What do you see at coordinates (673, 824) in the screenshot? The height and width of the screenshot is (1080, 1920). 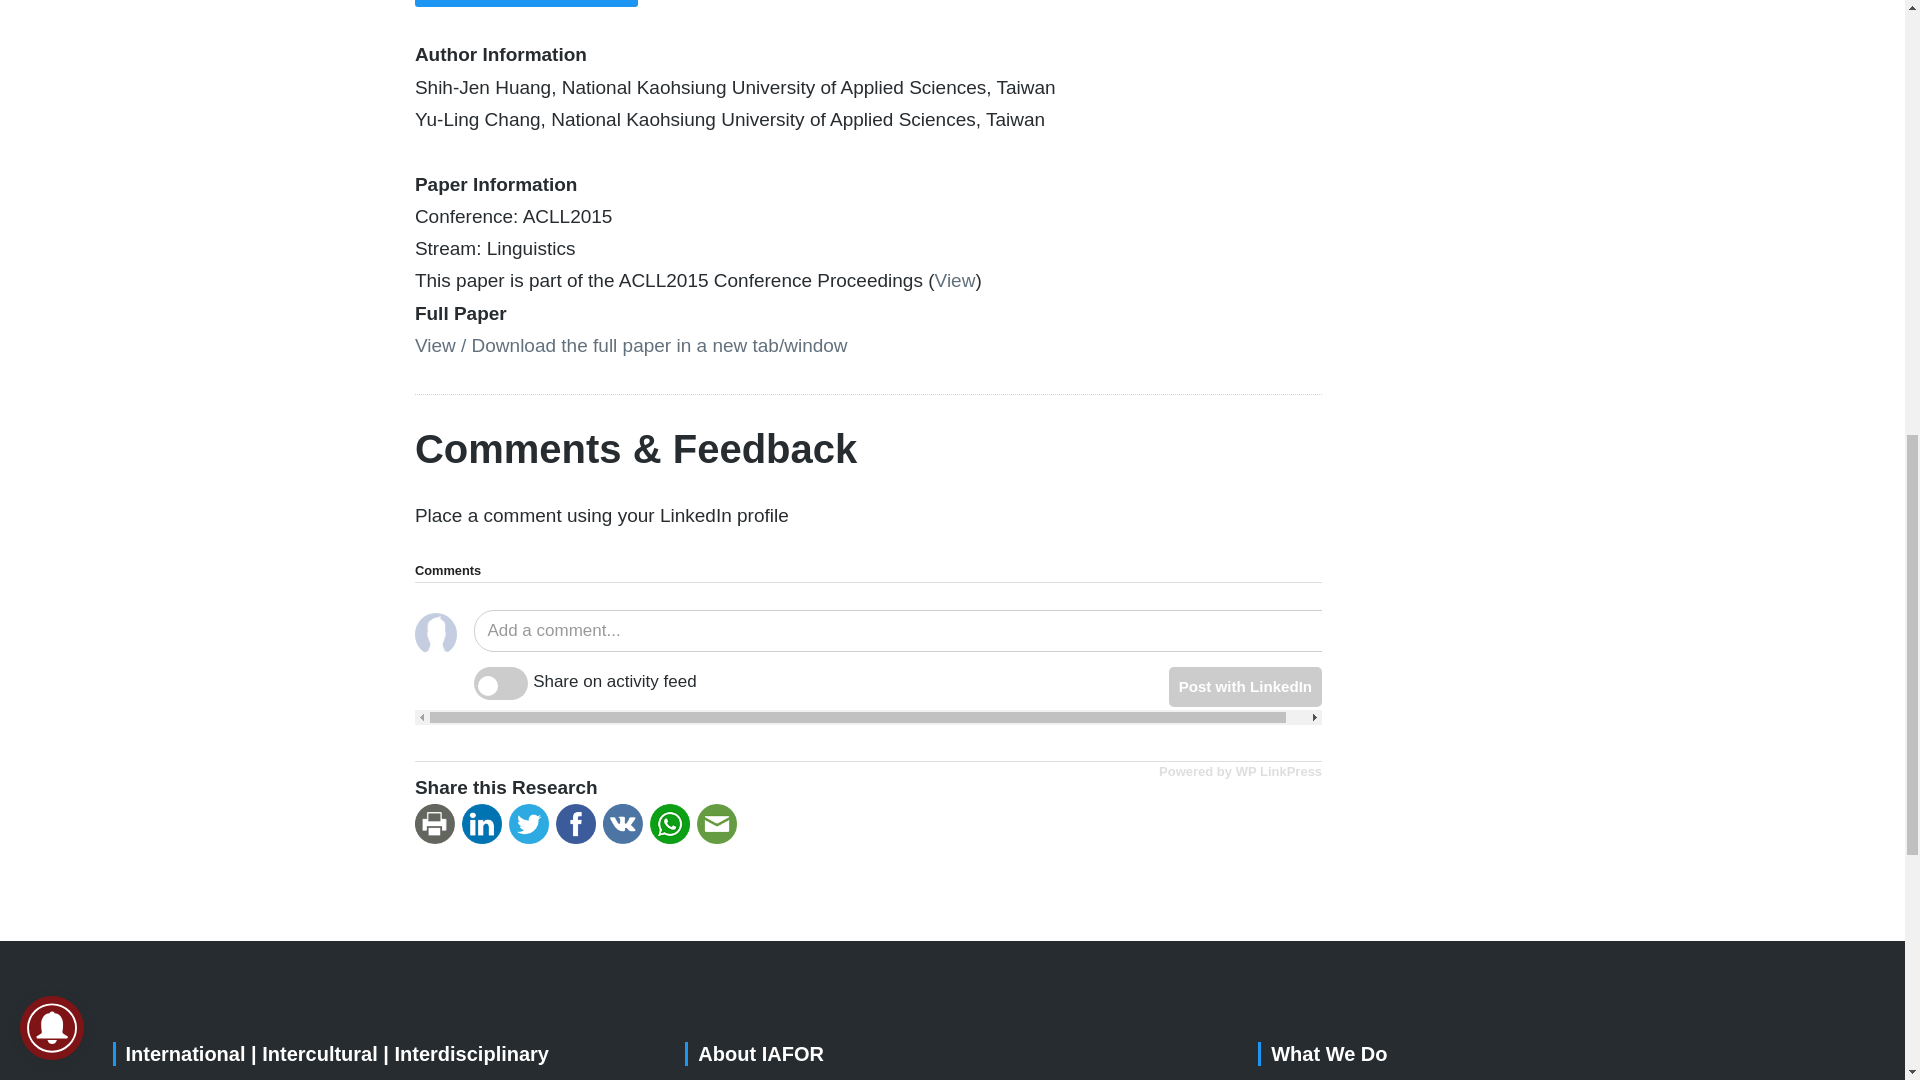 I see `whatsapp` at bounding box center [673, 824].